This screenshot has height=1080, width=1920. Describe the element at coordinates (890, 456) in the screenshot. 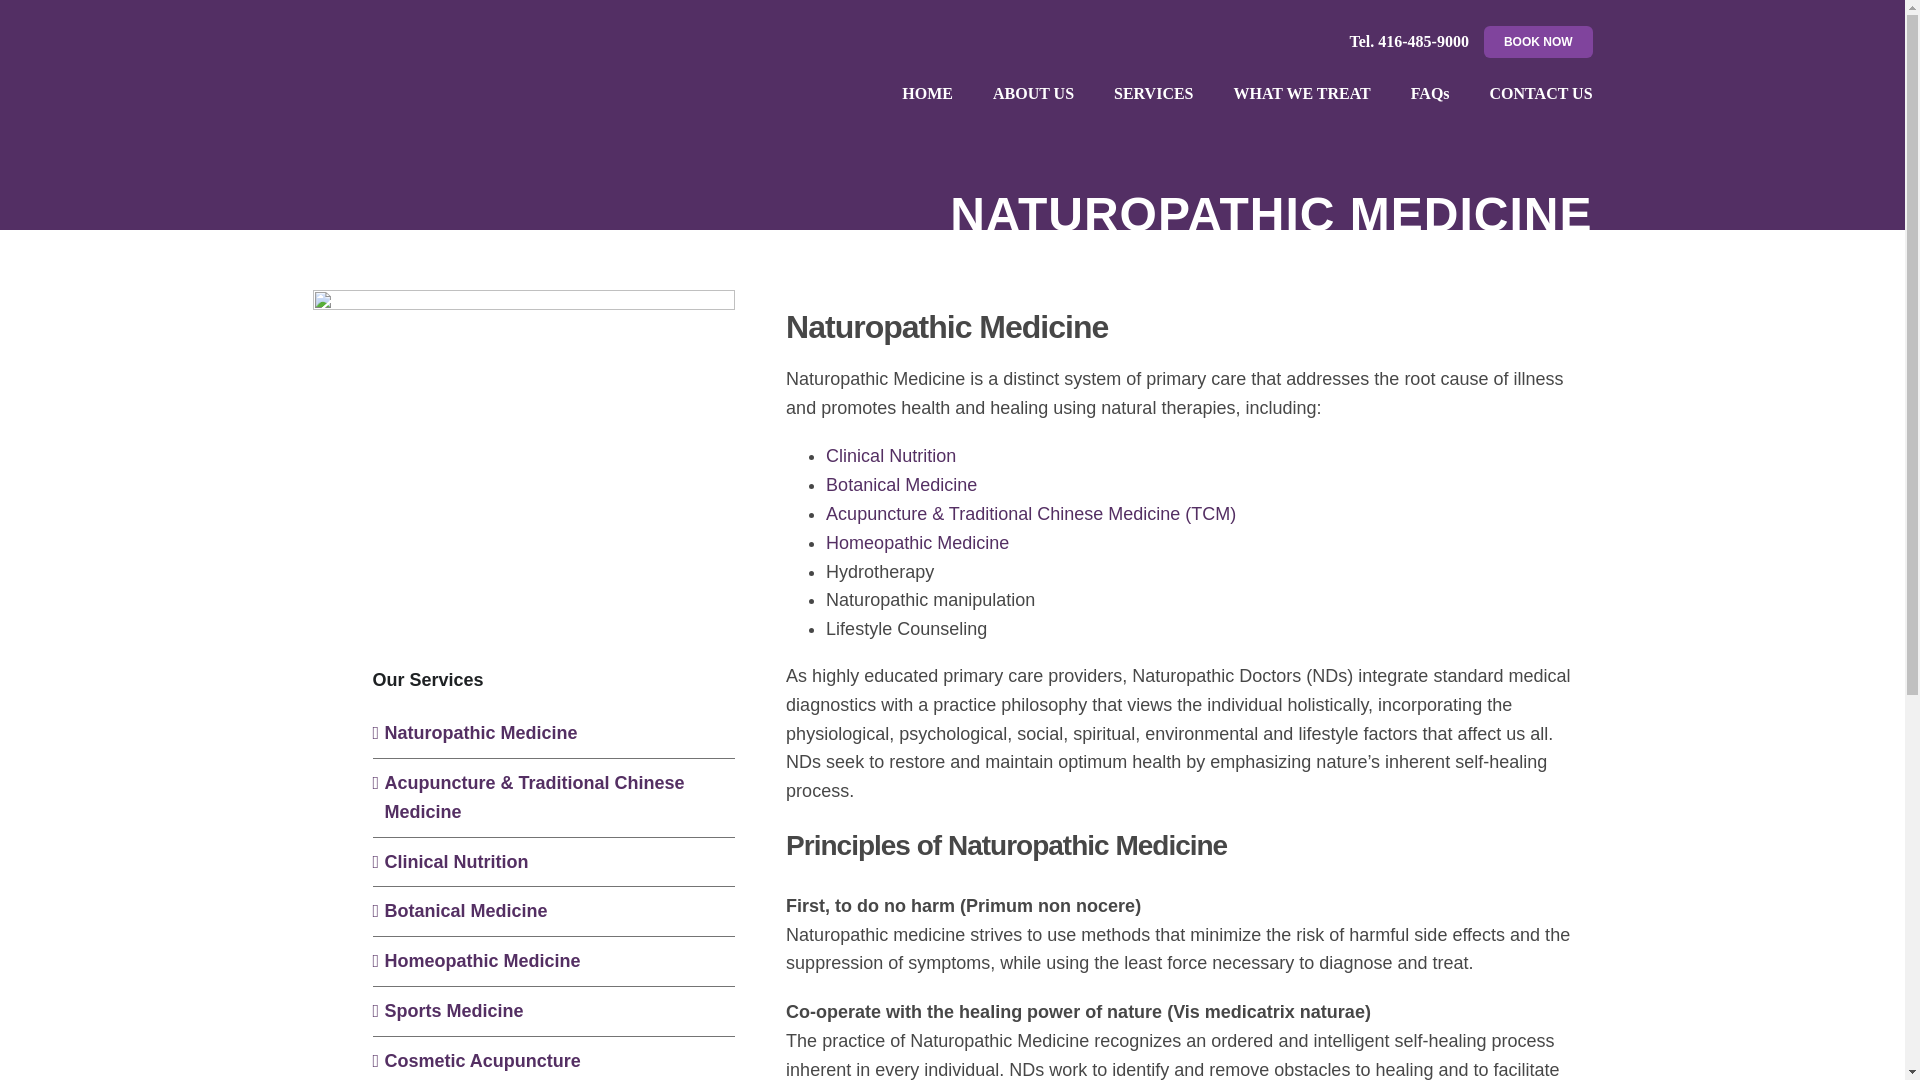

I see `Clinical Nutrition` at that location.